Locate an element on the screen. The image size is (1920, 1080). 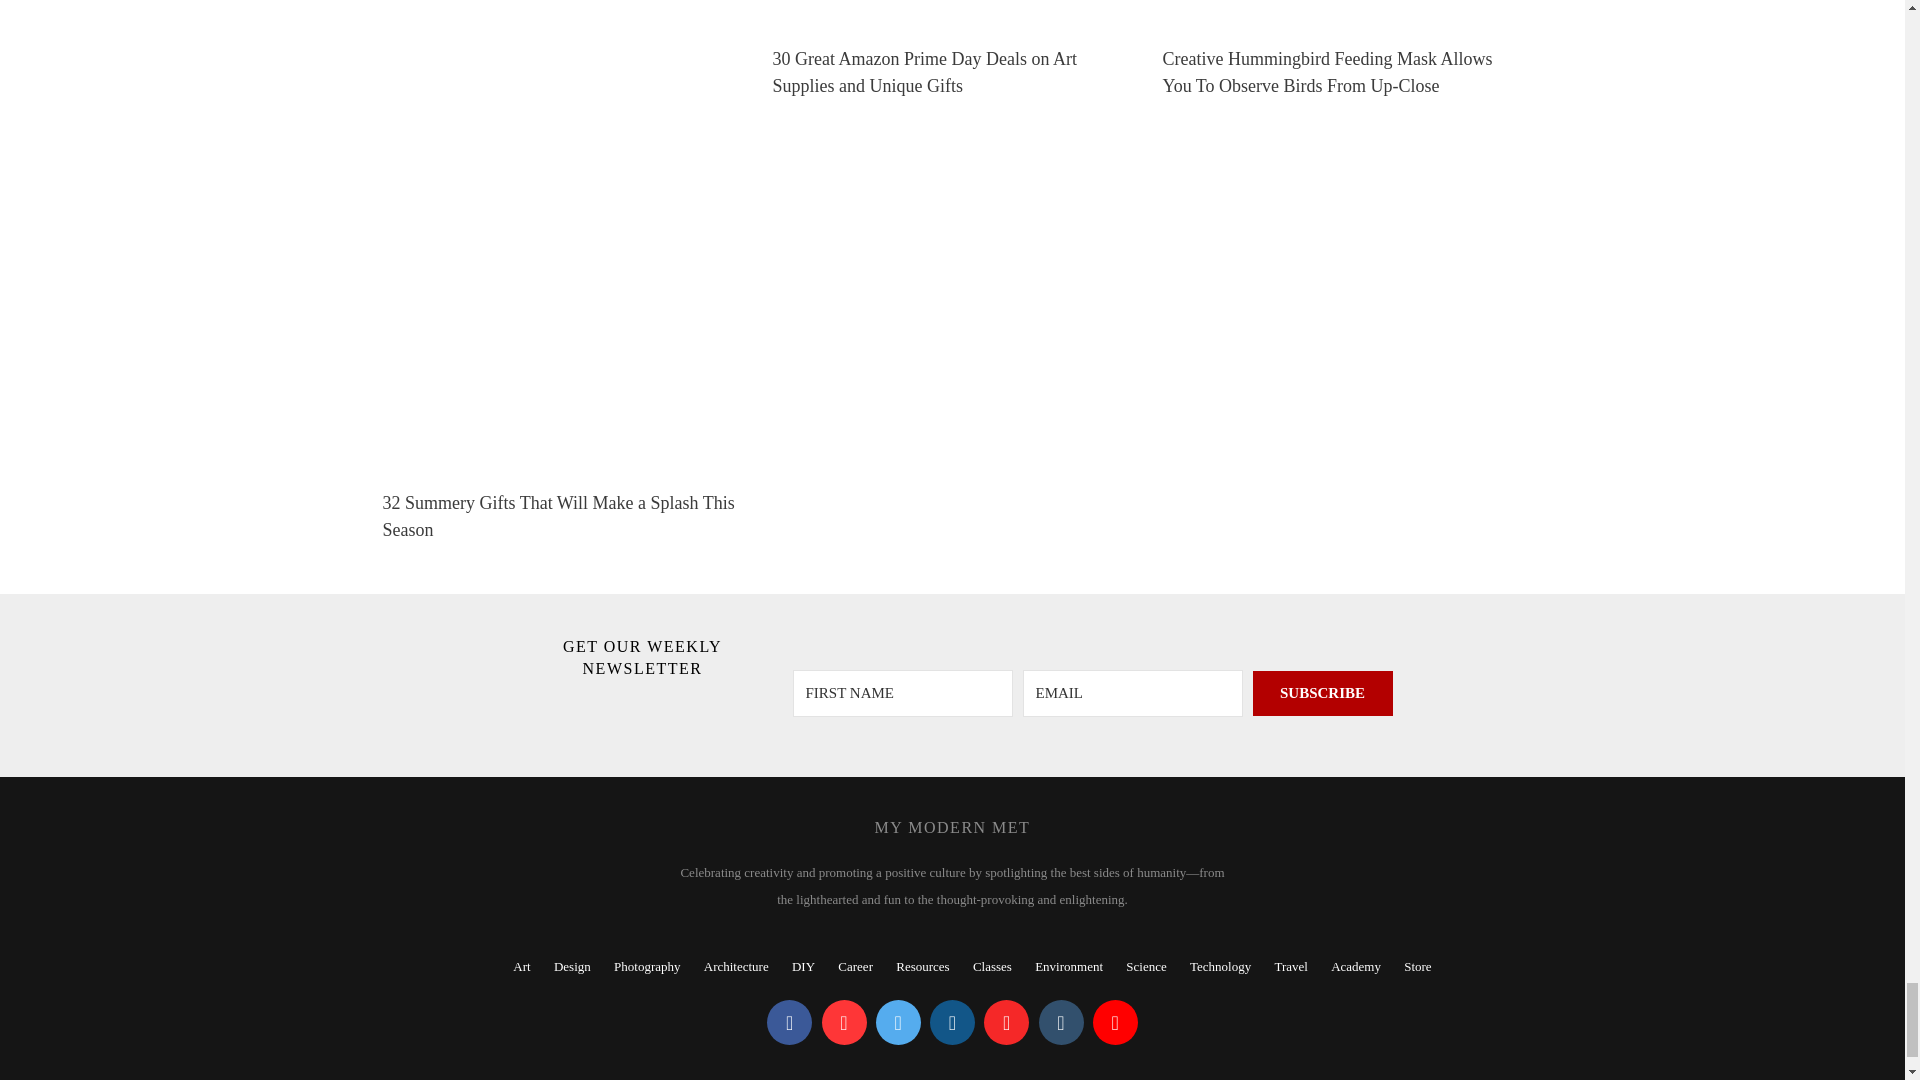
My Modern Met on Instagram is located at coordinates (952, 1022).